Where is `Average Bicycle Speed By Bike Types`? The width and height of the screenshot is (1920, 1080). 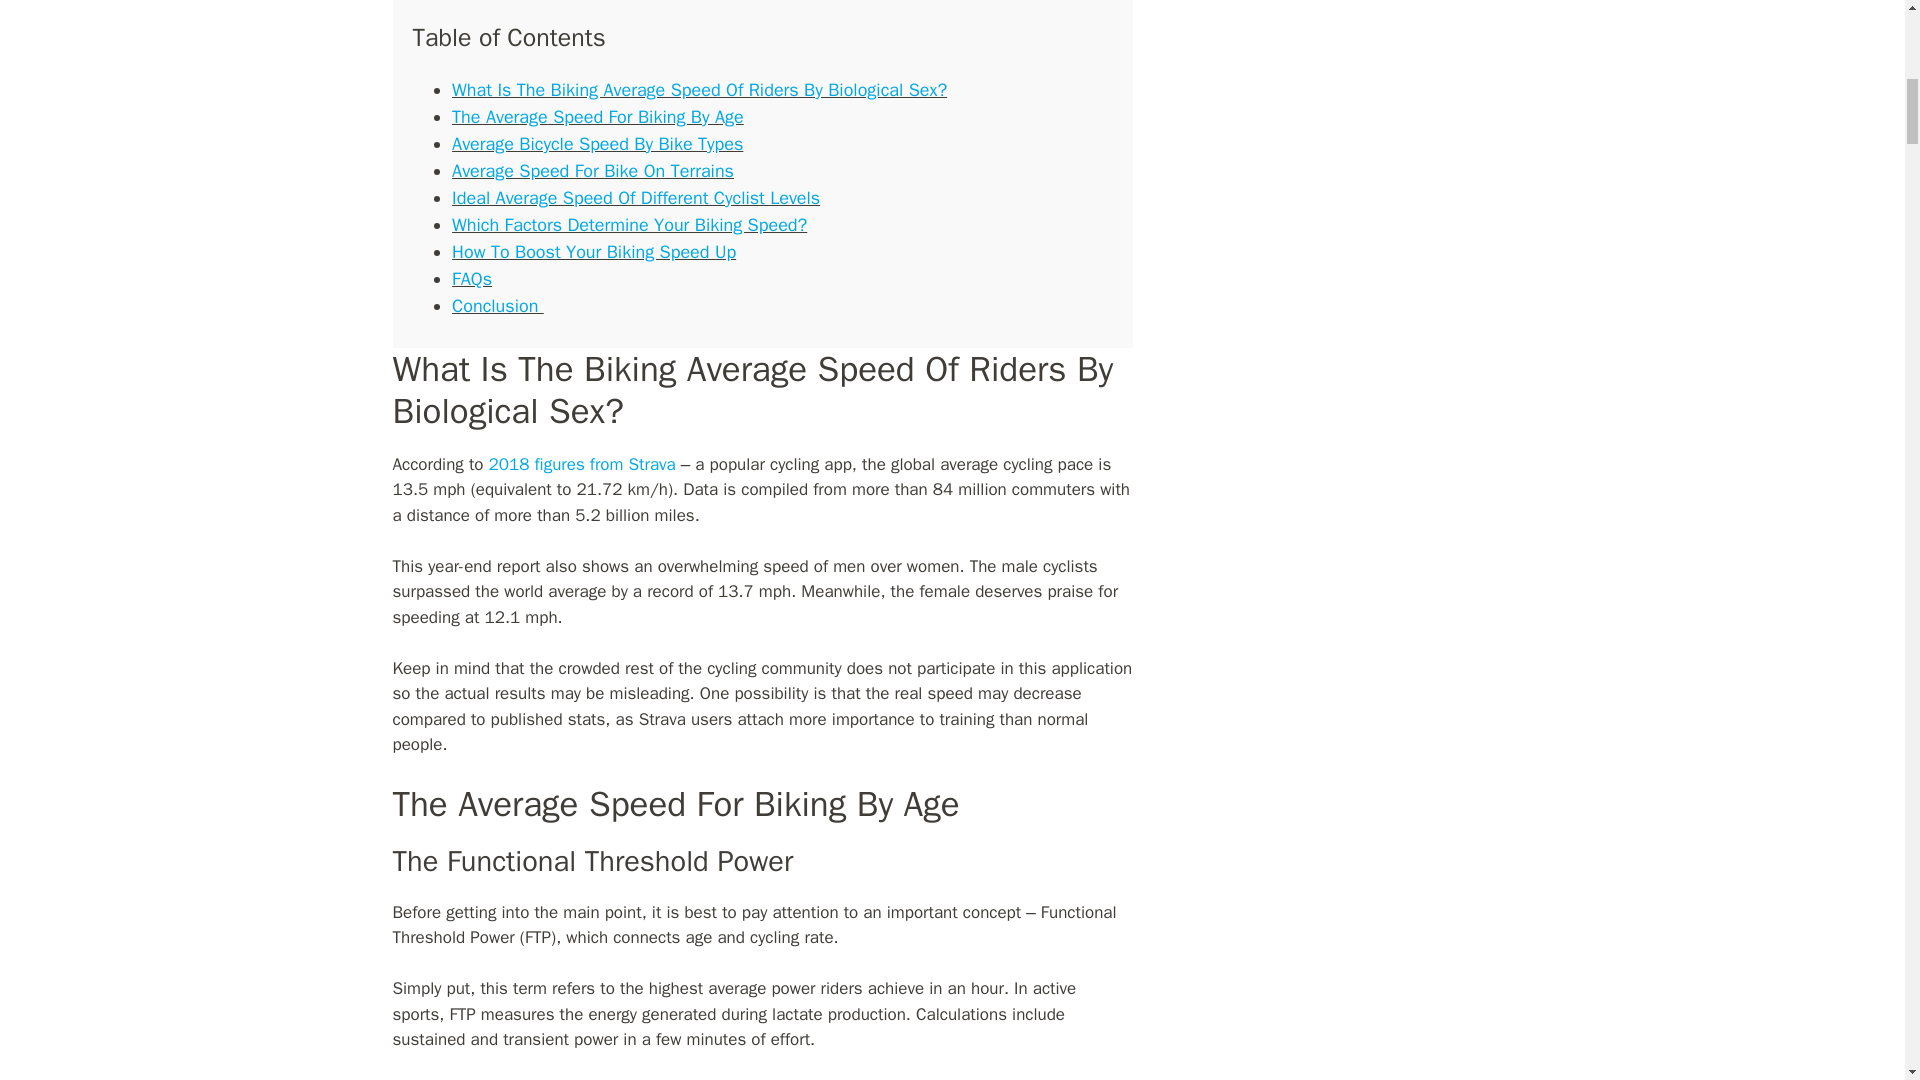
Average Bicycle Speed By Bike Types is located at coordinates (597, 144).